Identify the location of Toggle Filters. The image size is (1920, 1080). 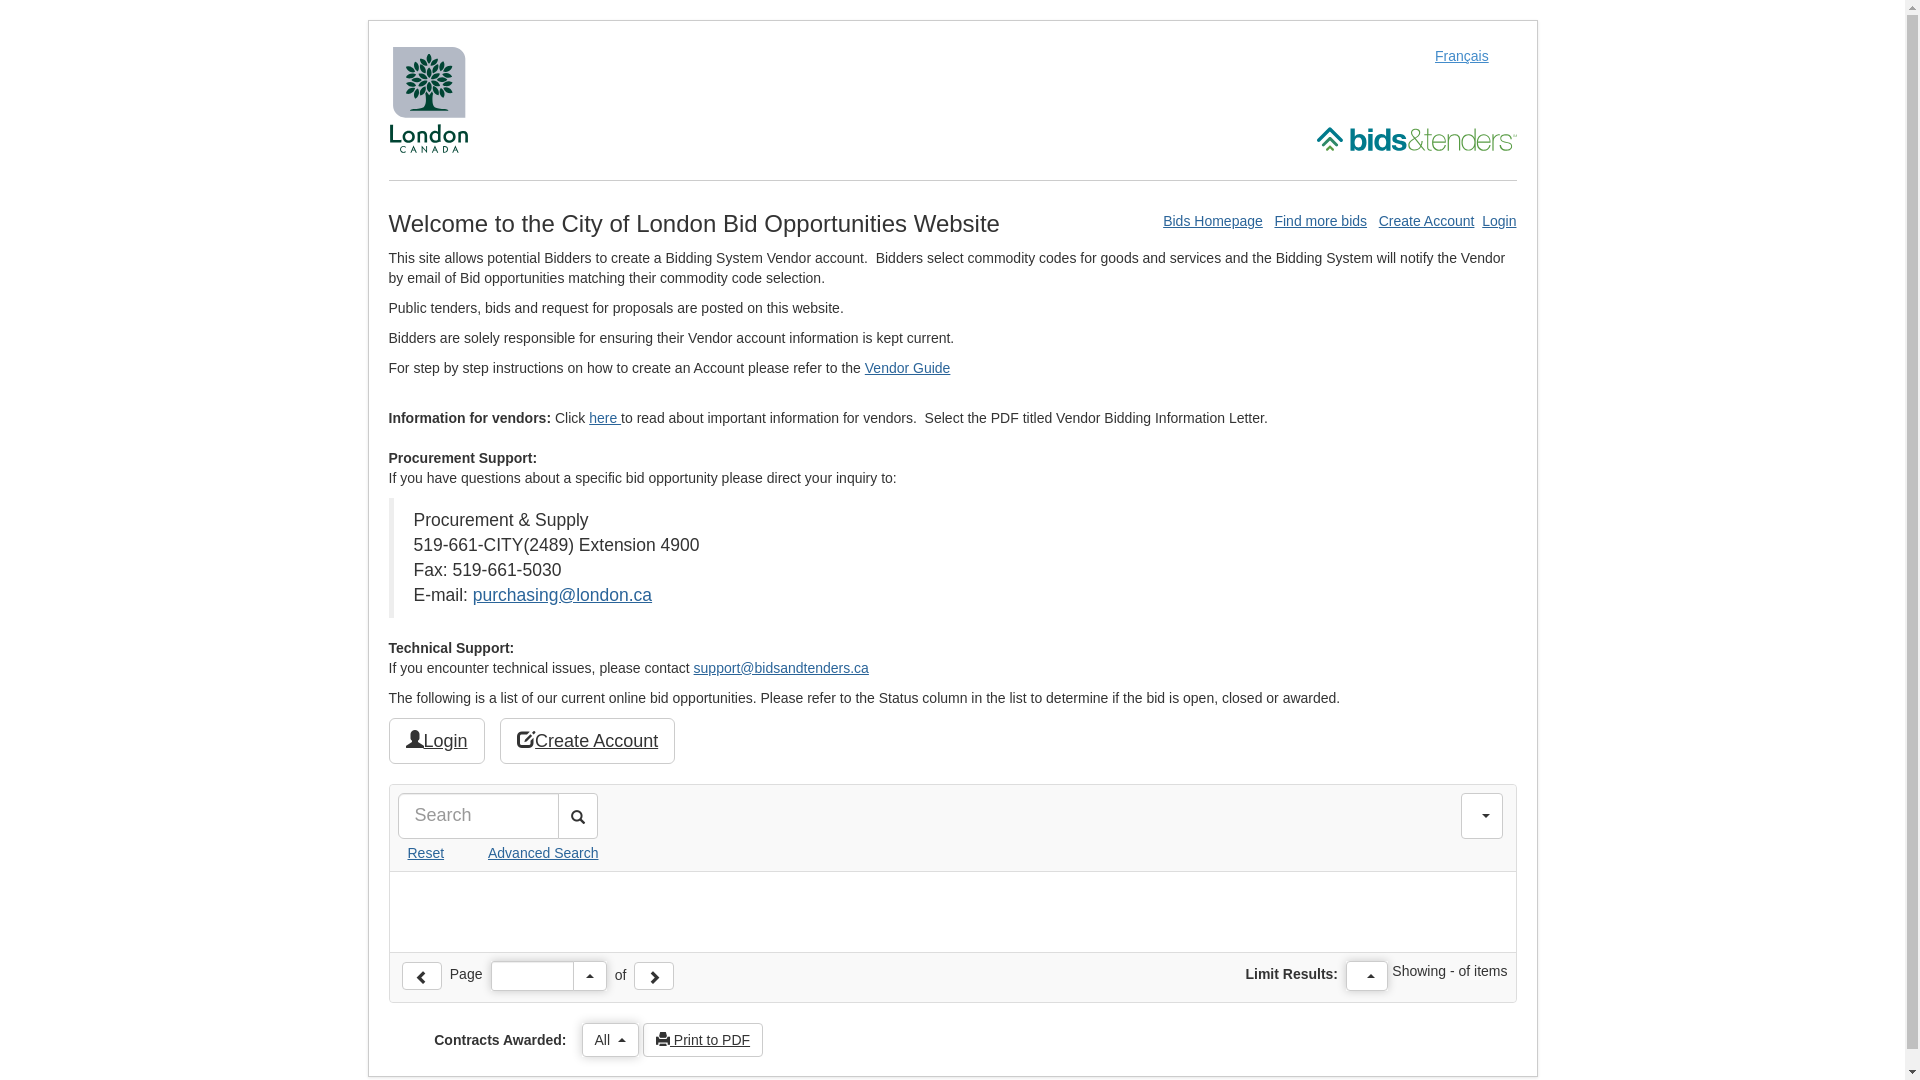
(1482, 816).